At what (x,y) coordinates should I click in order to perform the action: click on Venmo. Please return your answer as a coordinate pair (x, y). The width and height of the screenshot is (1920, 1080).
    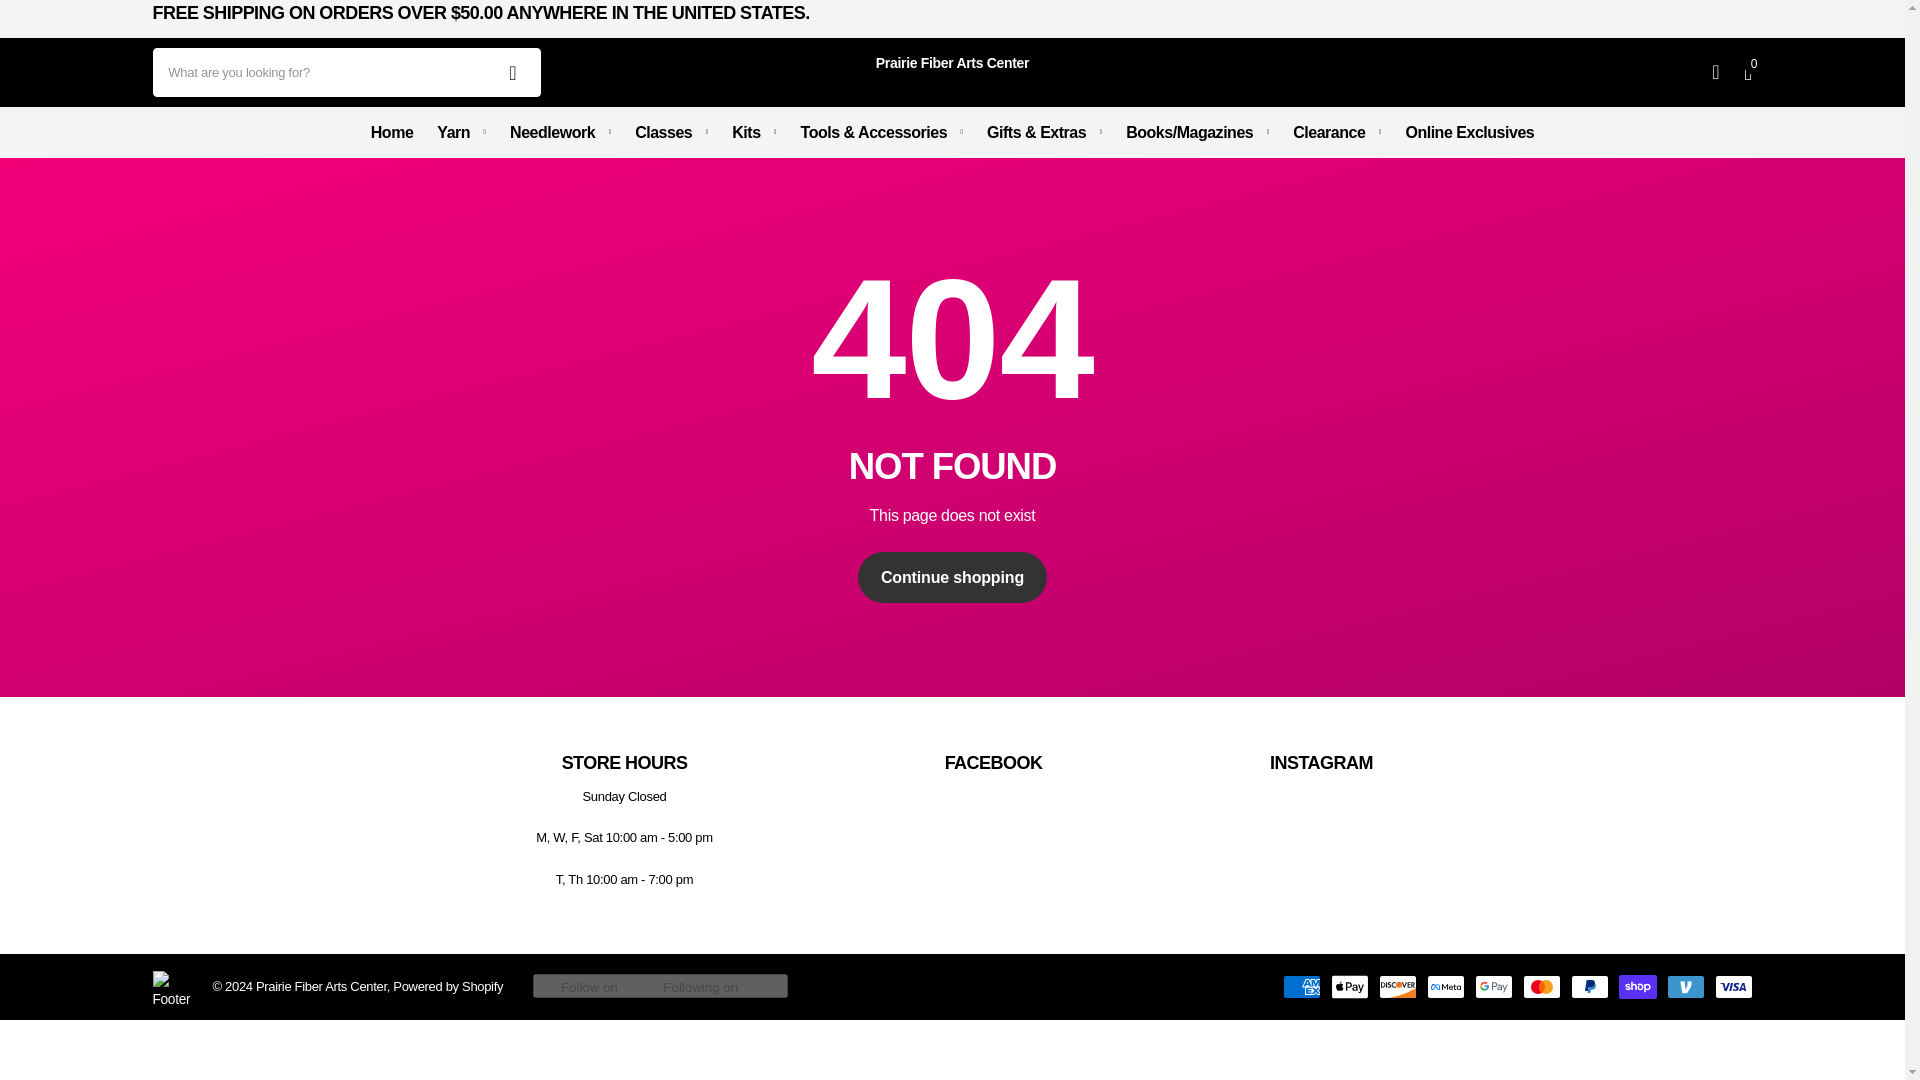
    Looking at the image, I should click on (1685, 987).